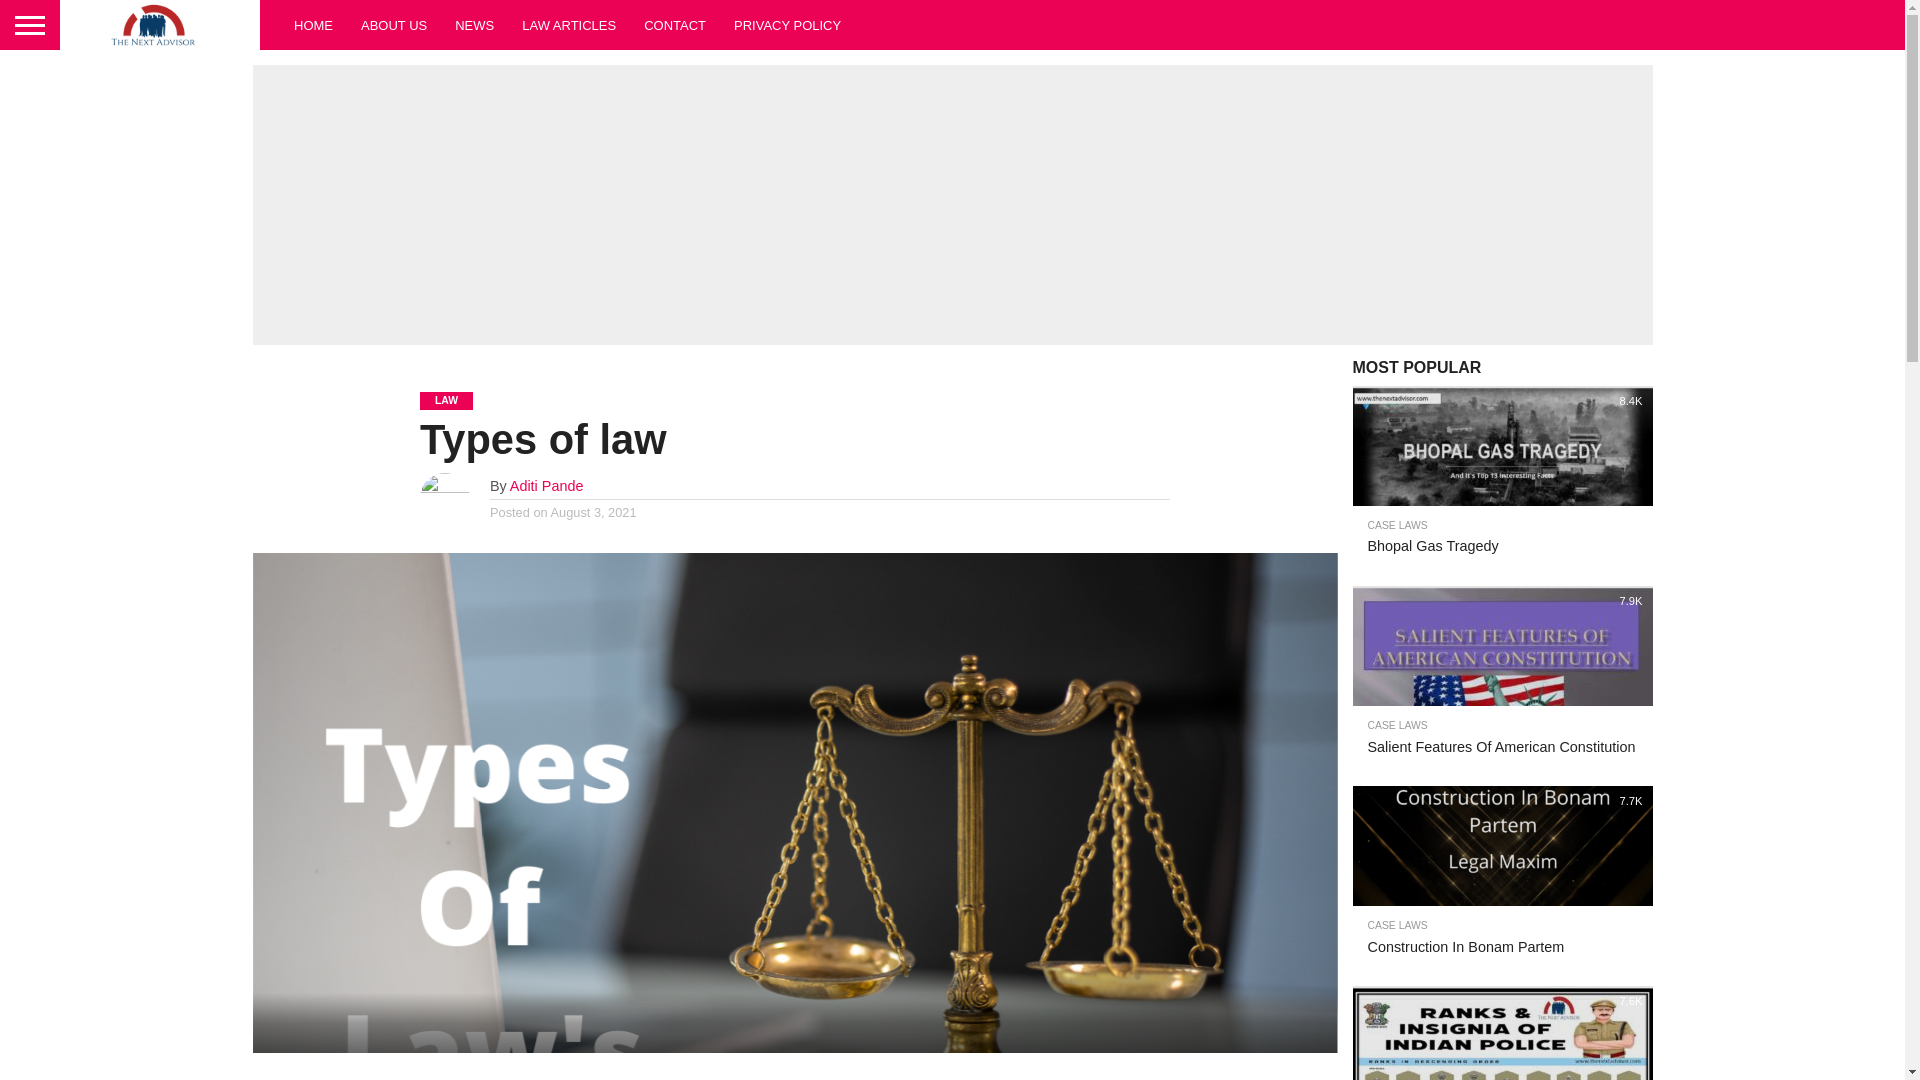  I want to click on ABOUT US, so click(394, 24).